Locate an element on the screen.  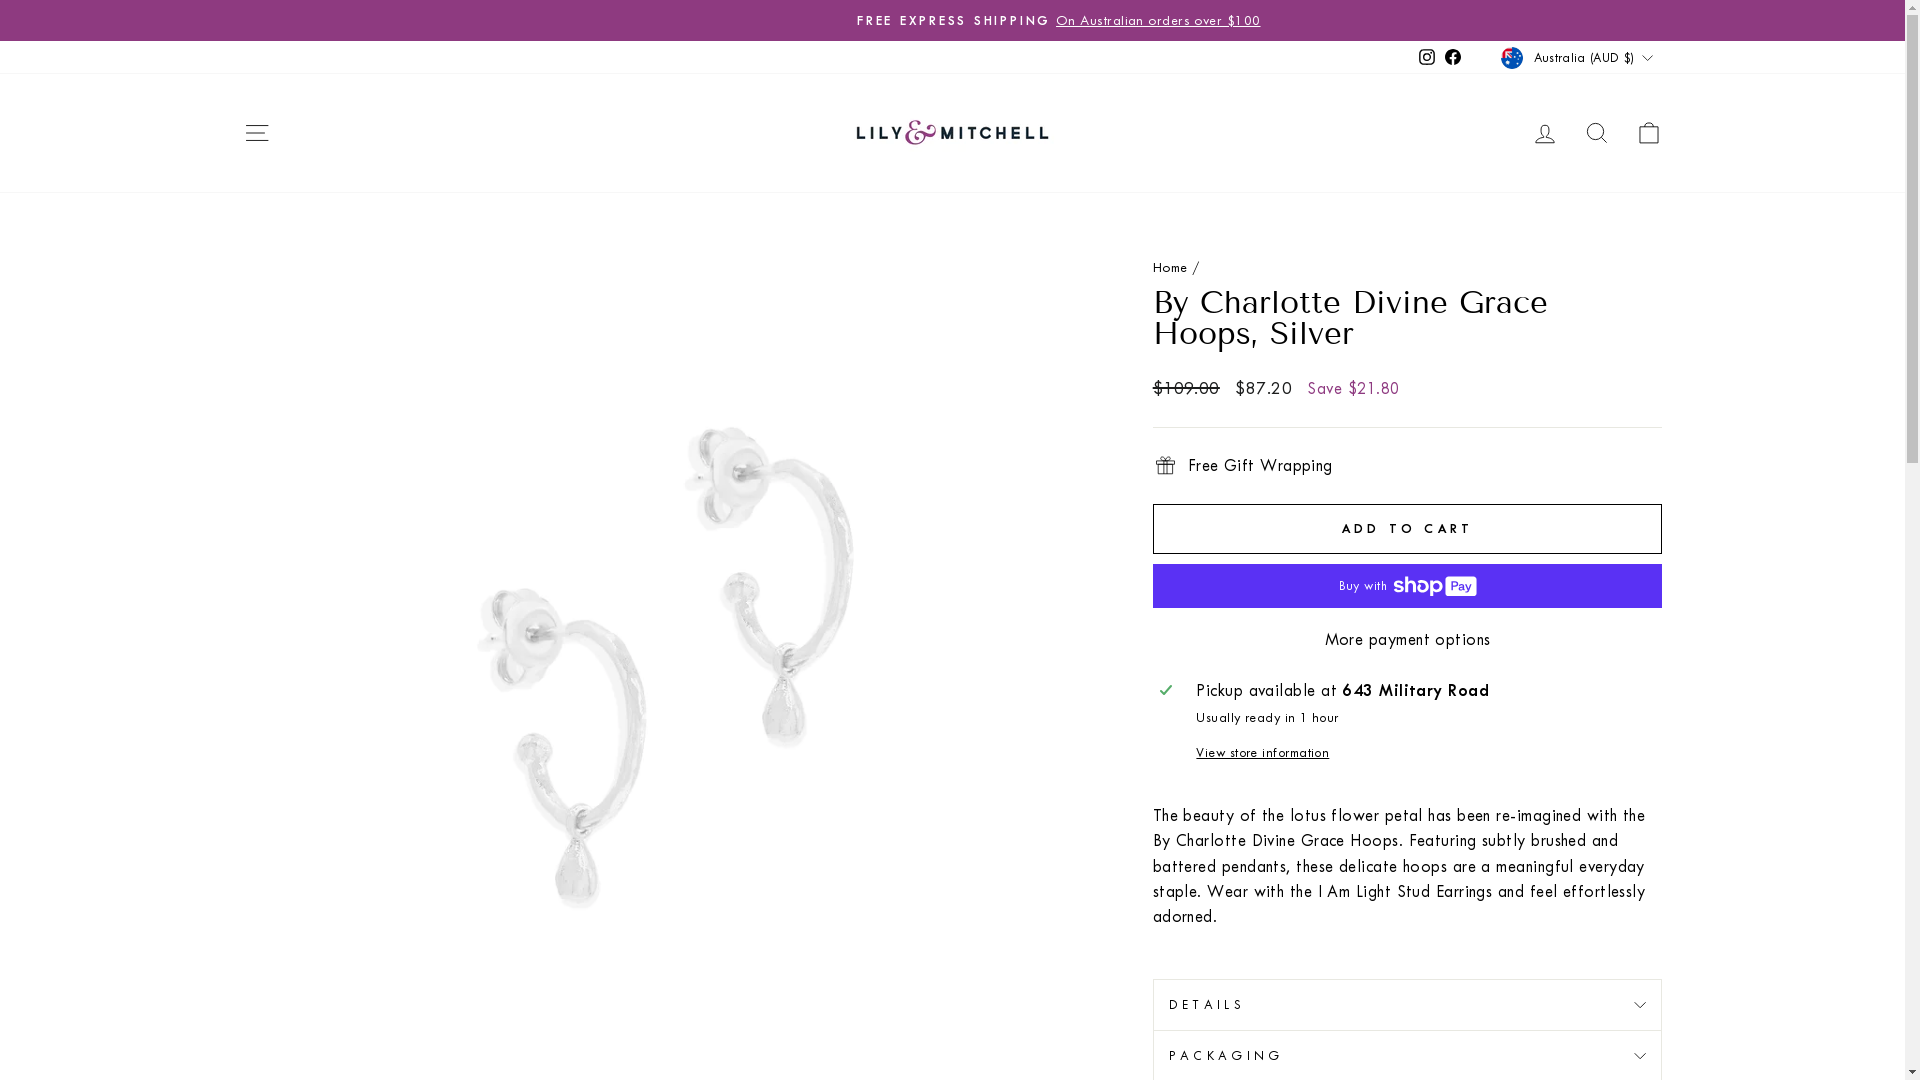
Australia (AUD $) is located at coordinates (1579, 57).